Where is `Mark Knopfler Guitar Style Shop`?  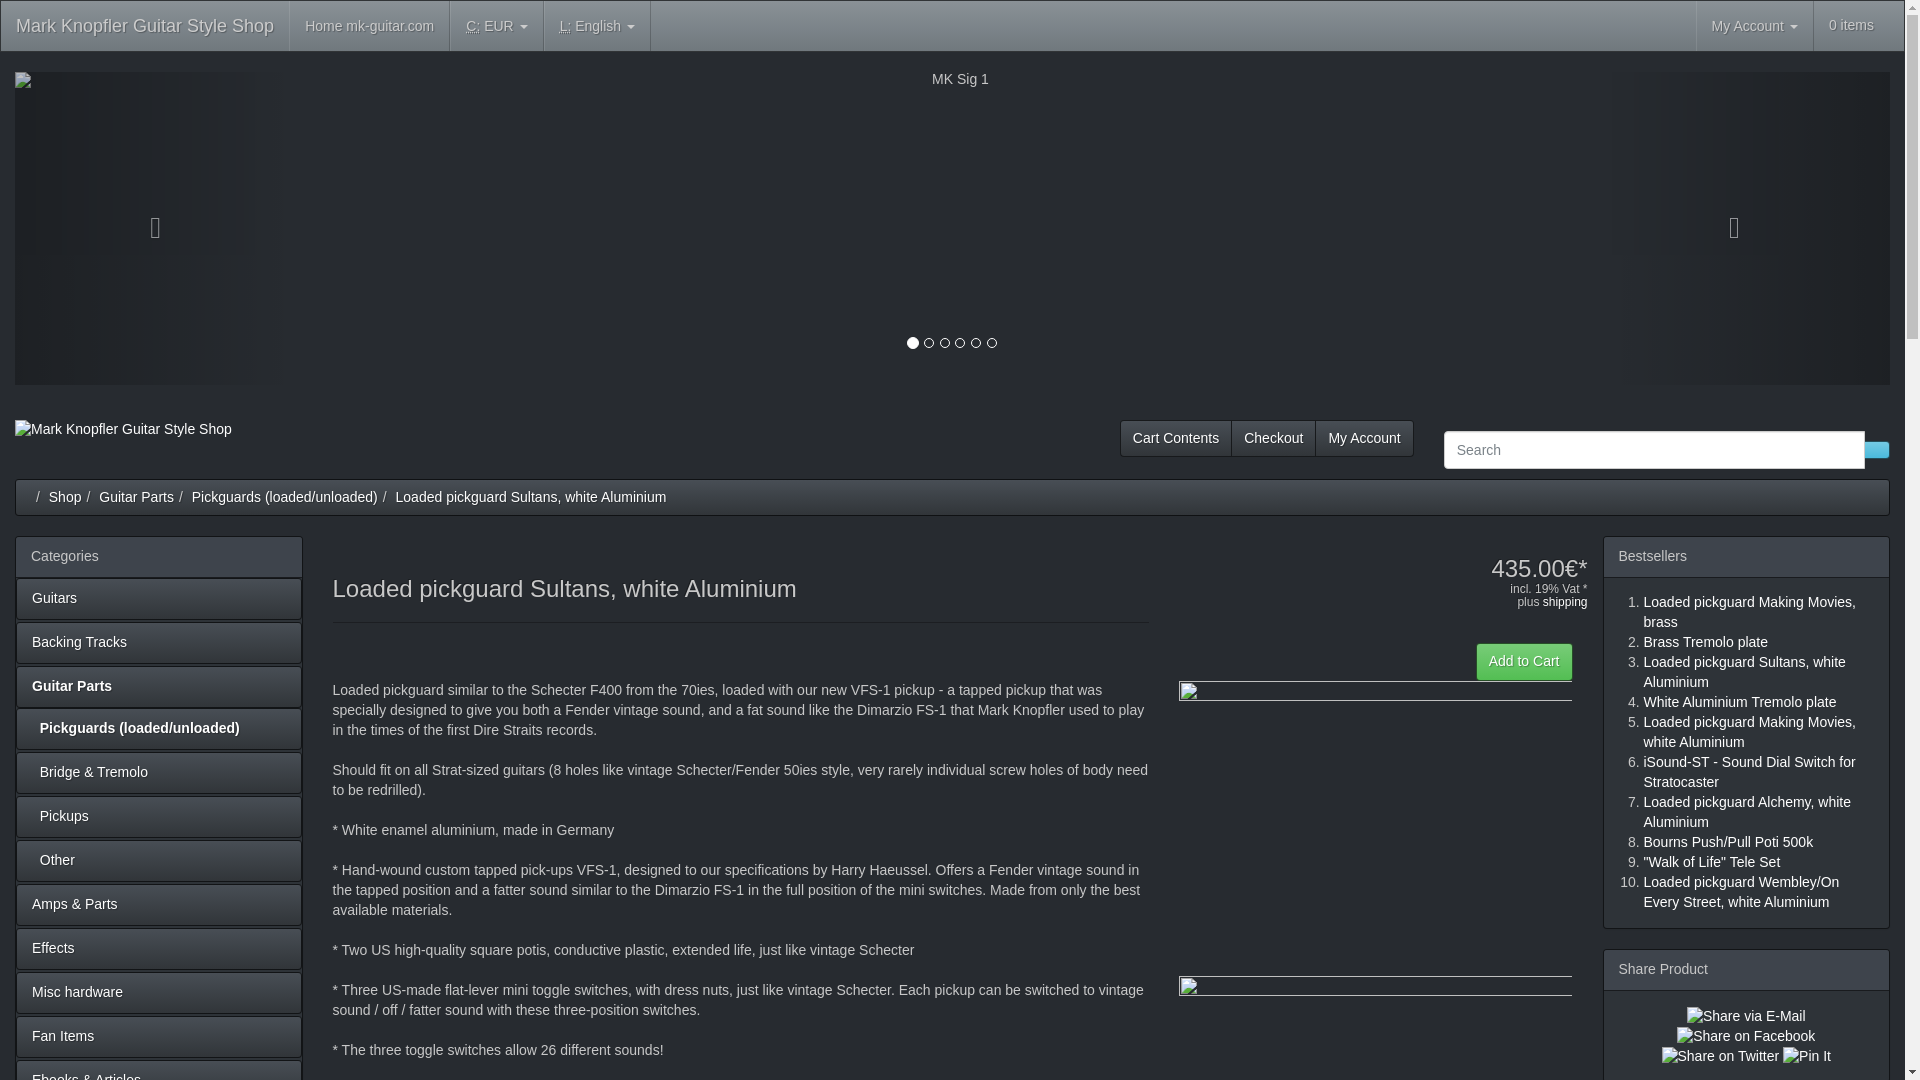
Mark Knopfler Guitar Style Shop is located at coordinates (128, 444).